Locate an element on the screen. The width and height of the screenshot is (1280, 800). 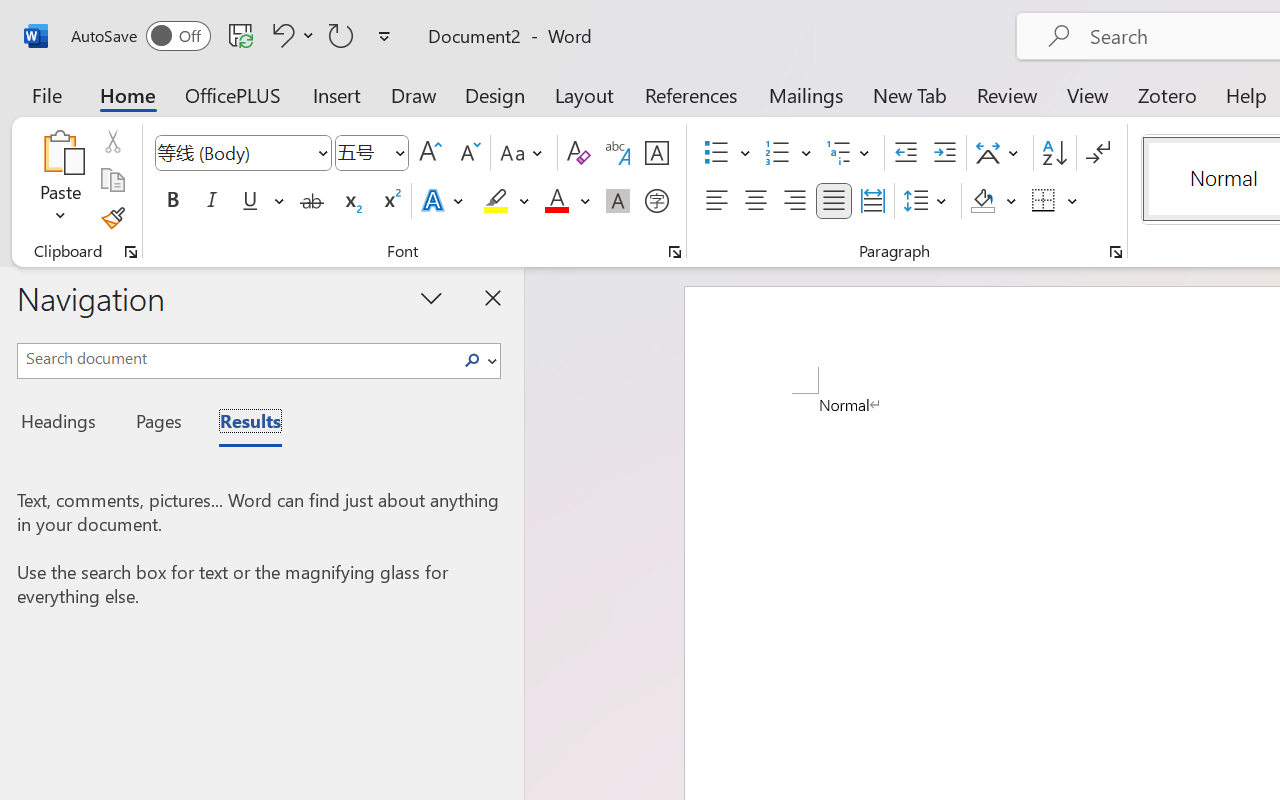
Repeat Doc Close is located at coordinates (341, 35).